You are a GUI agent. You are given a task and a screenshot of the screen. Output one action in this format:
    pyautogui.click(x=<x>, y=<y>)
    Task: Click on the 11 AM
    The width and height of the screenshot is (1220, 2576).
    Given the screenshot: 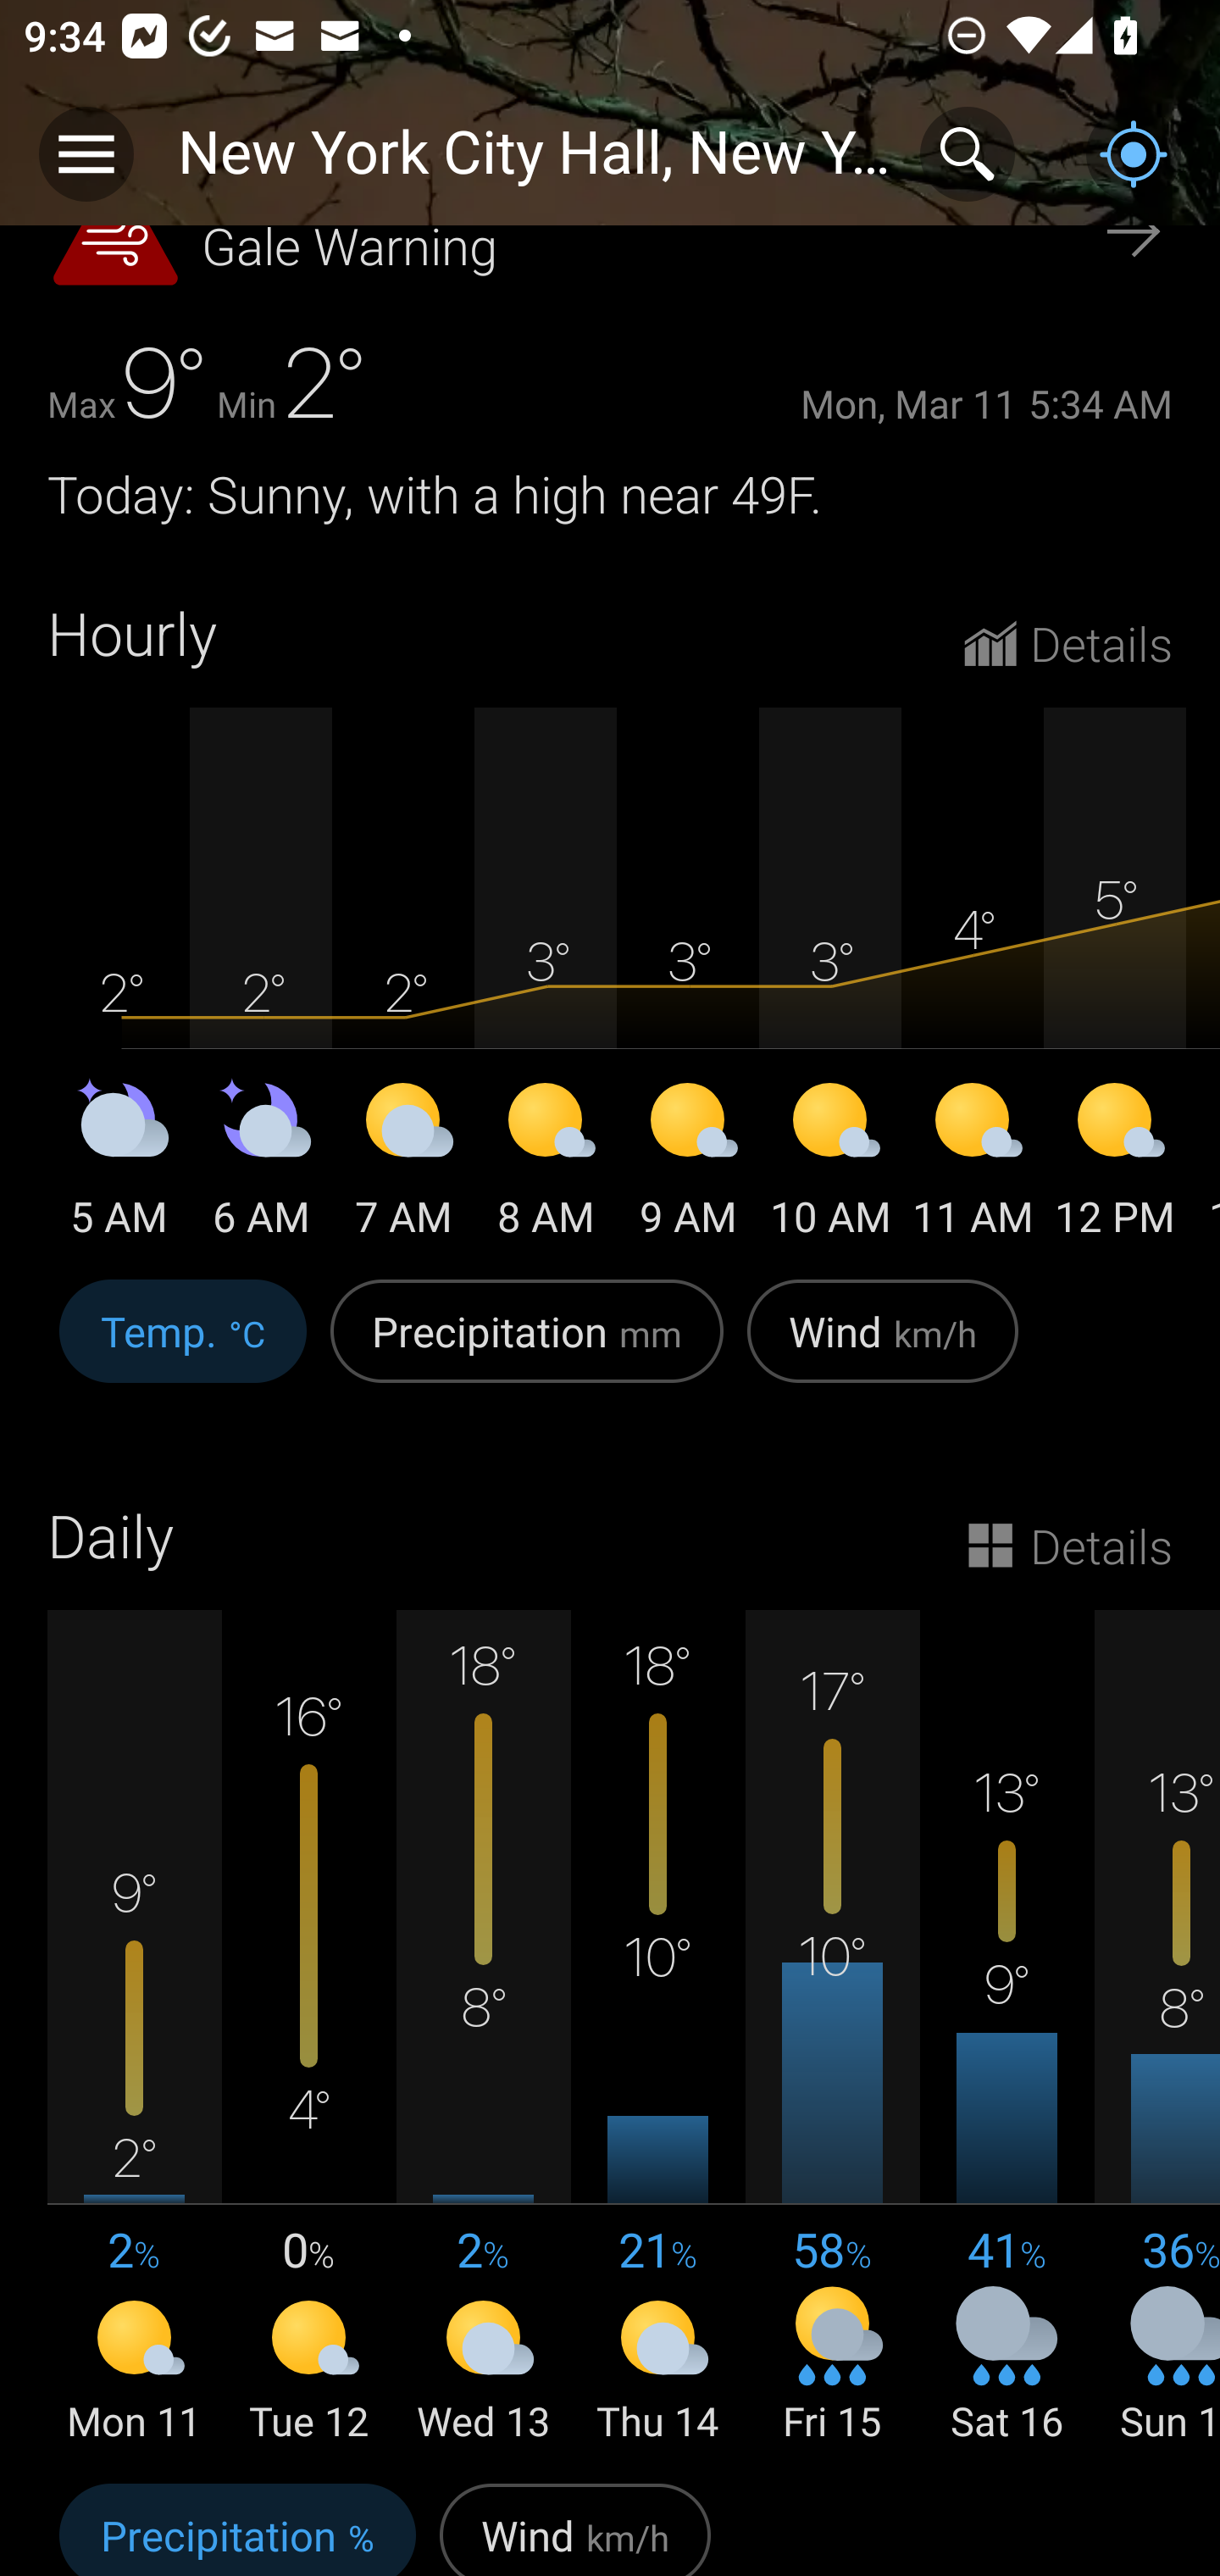 What is the action you would take?
    pyautogui.click(x=973, y=1165)
    